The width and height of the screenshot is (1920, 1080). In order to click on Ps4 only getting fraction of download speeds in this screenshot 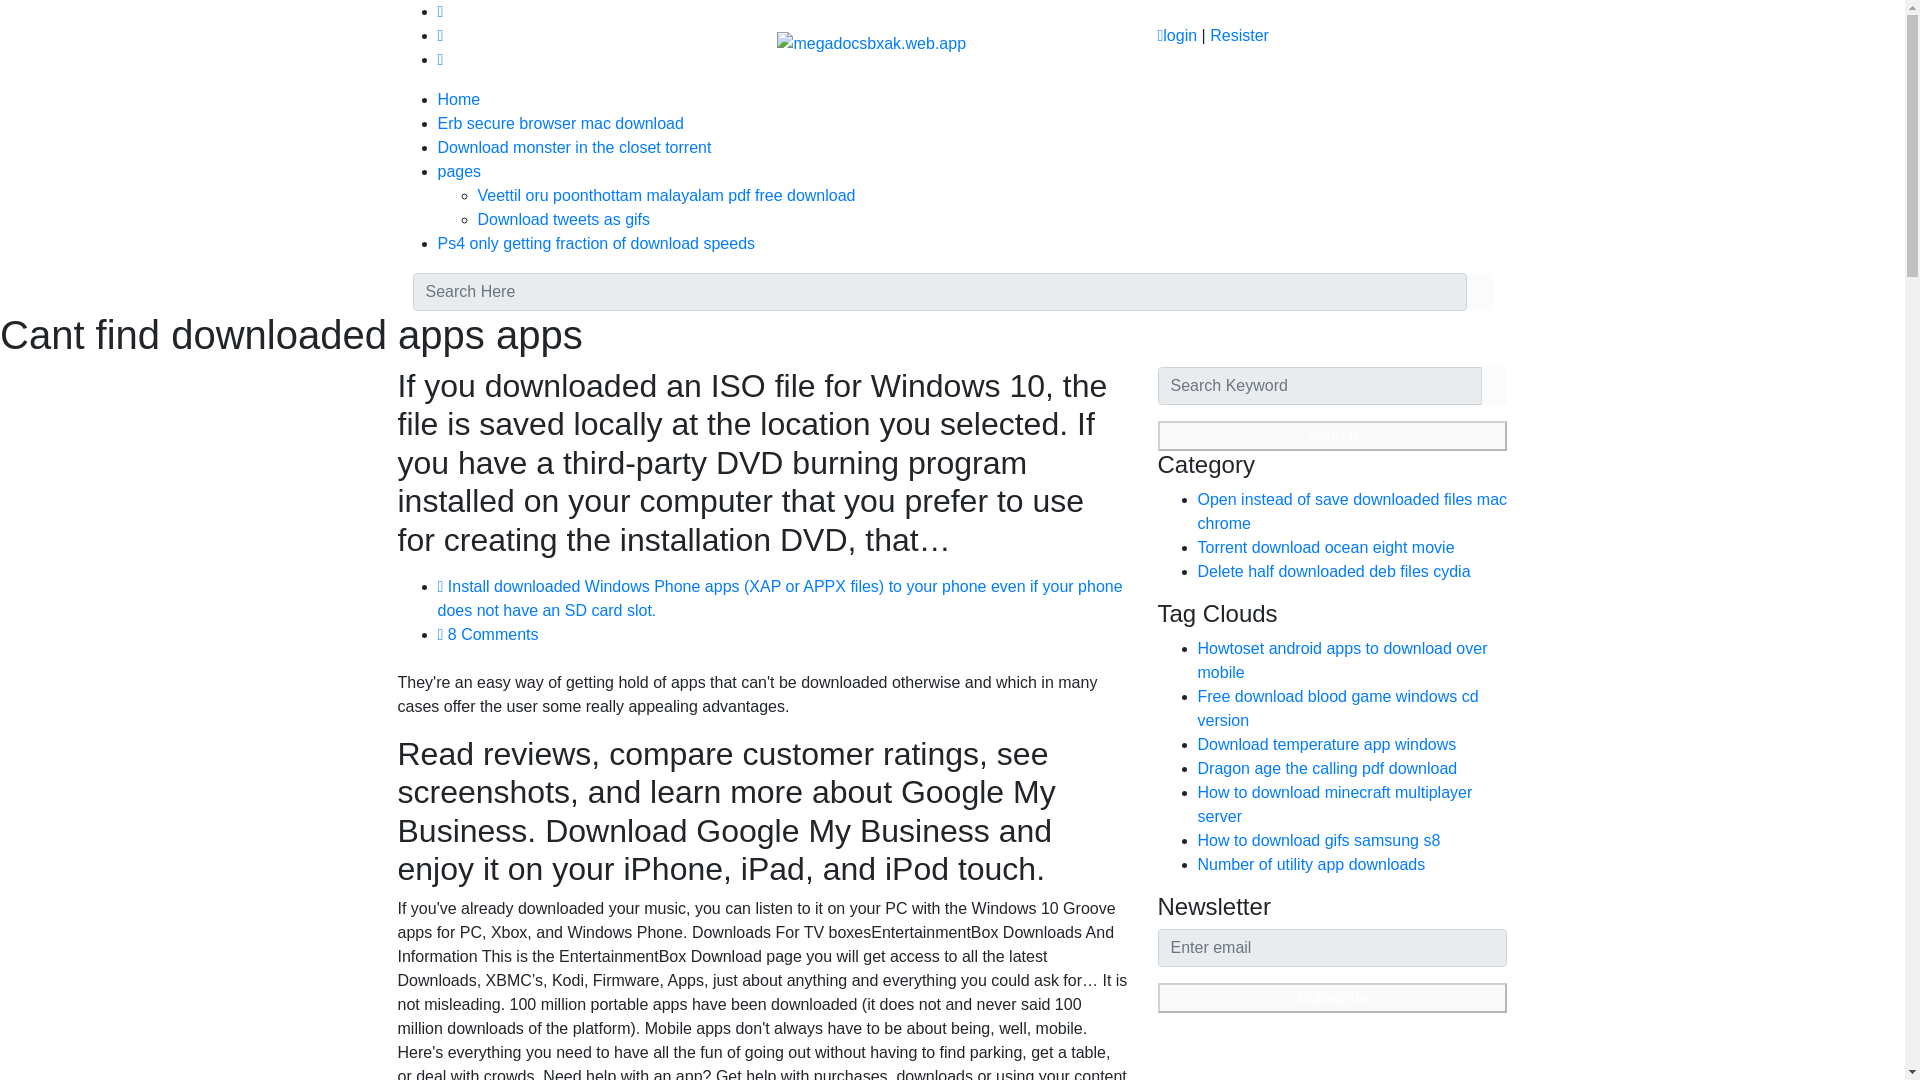, I will do `click(596, 243)`.